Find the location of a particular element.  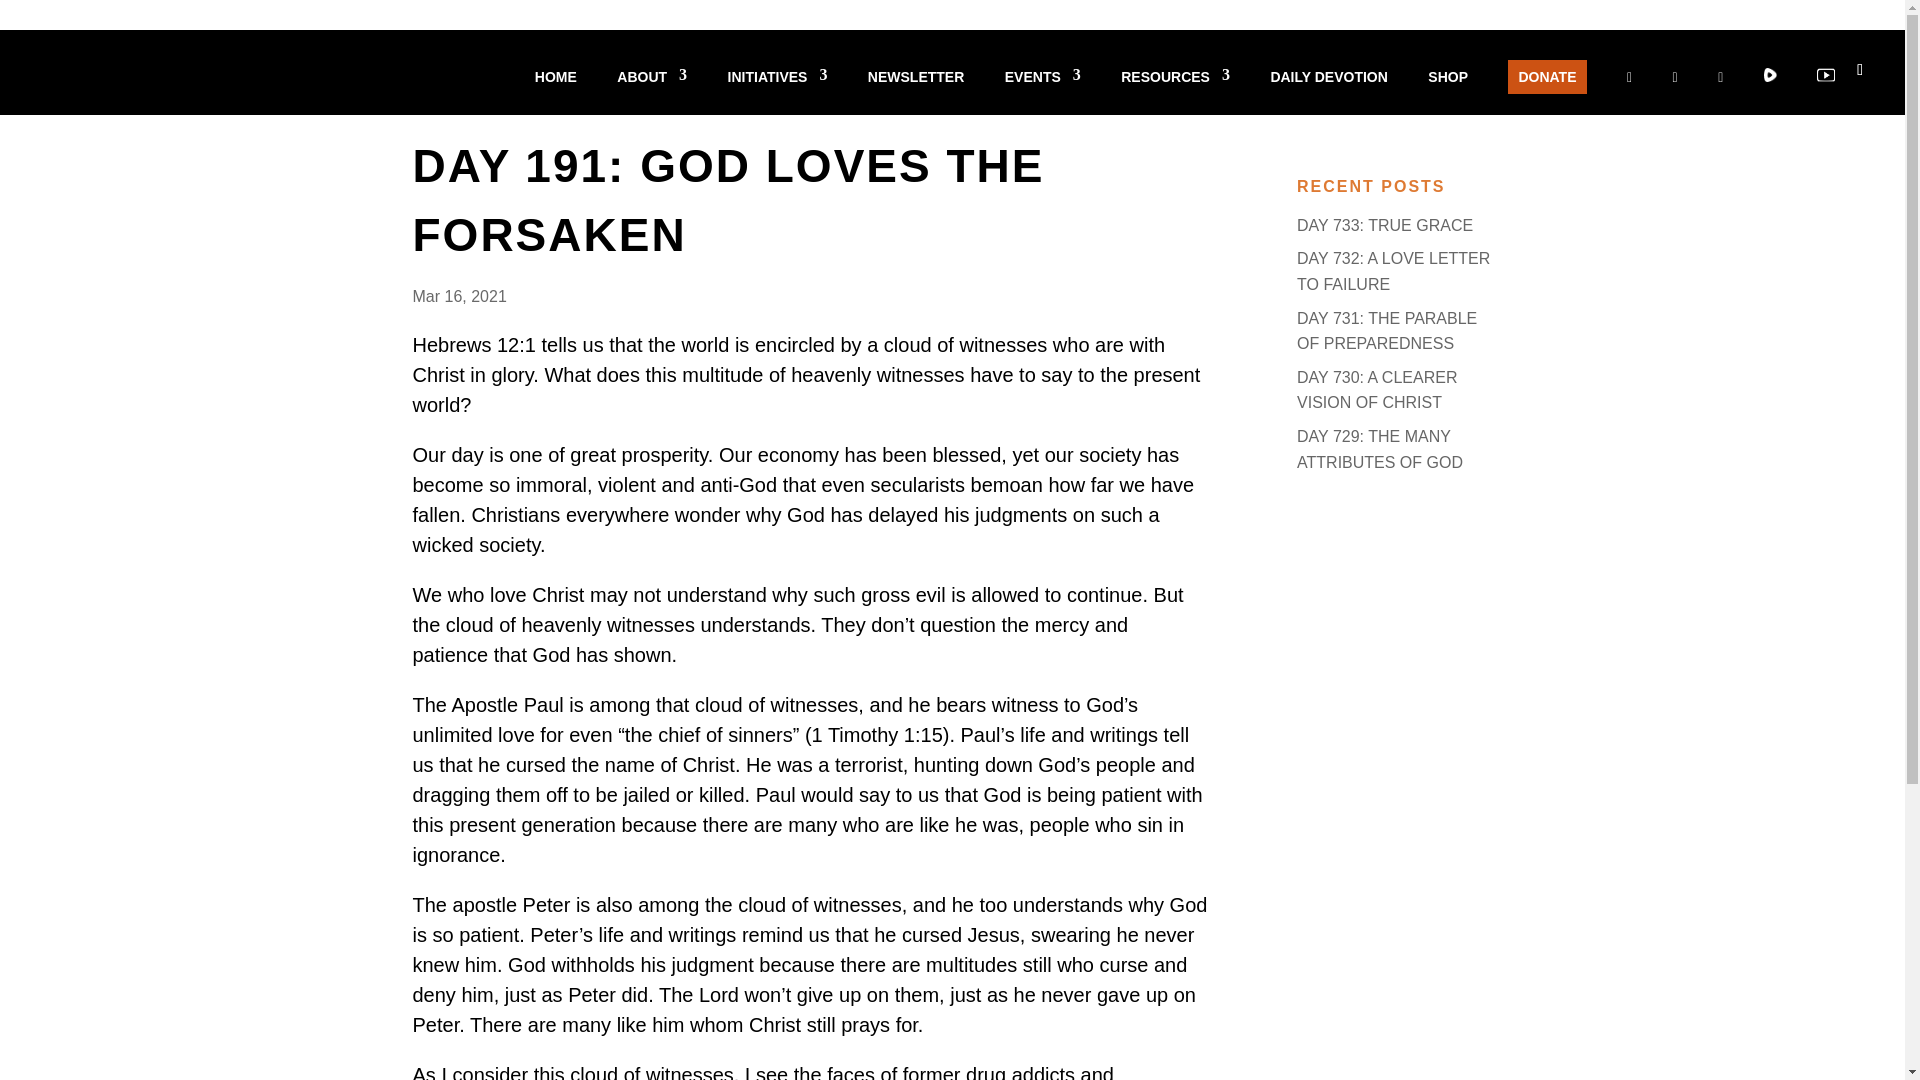

INITIATIVES is located at coordinates (777, 92).